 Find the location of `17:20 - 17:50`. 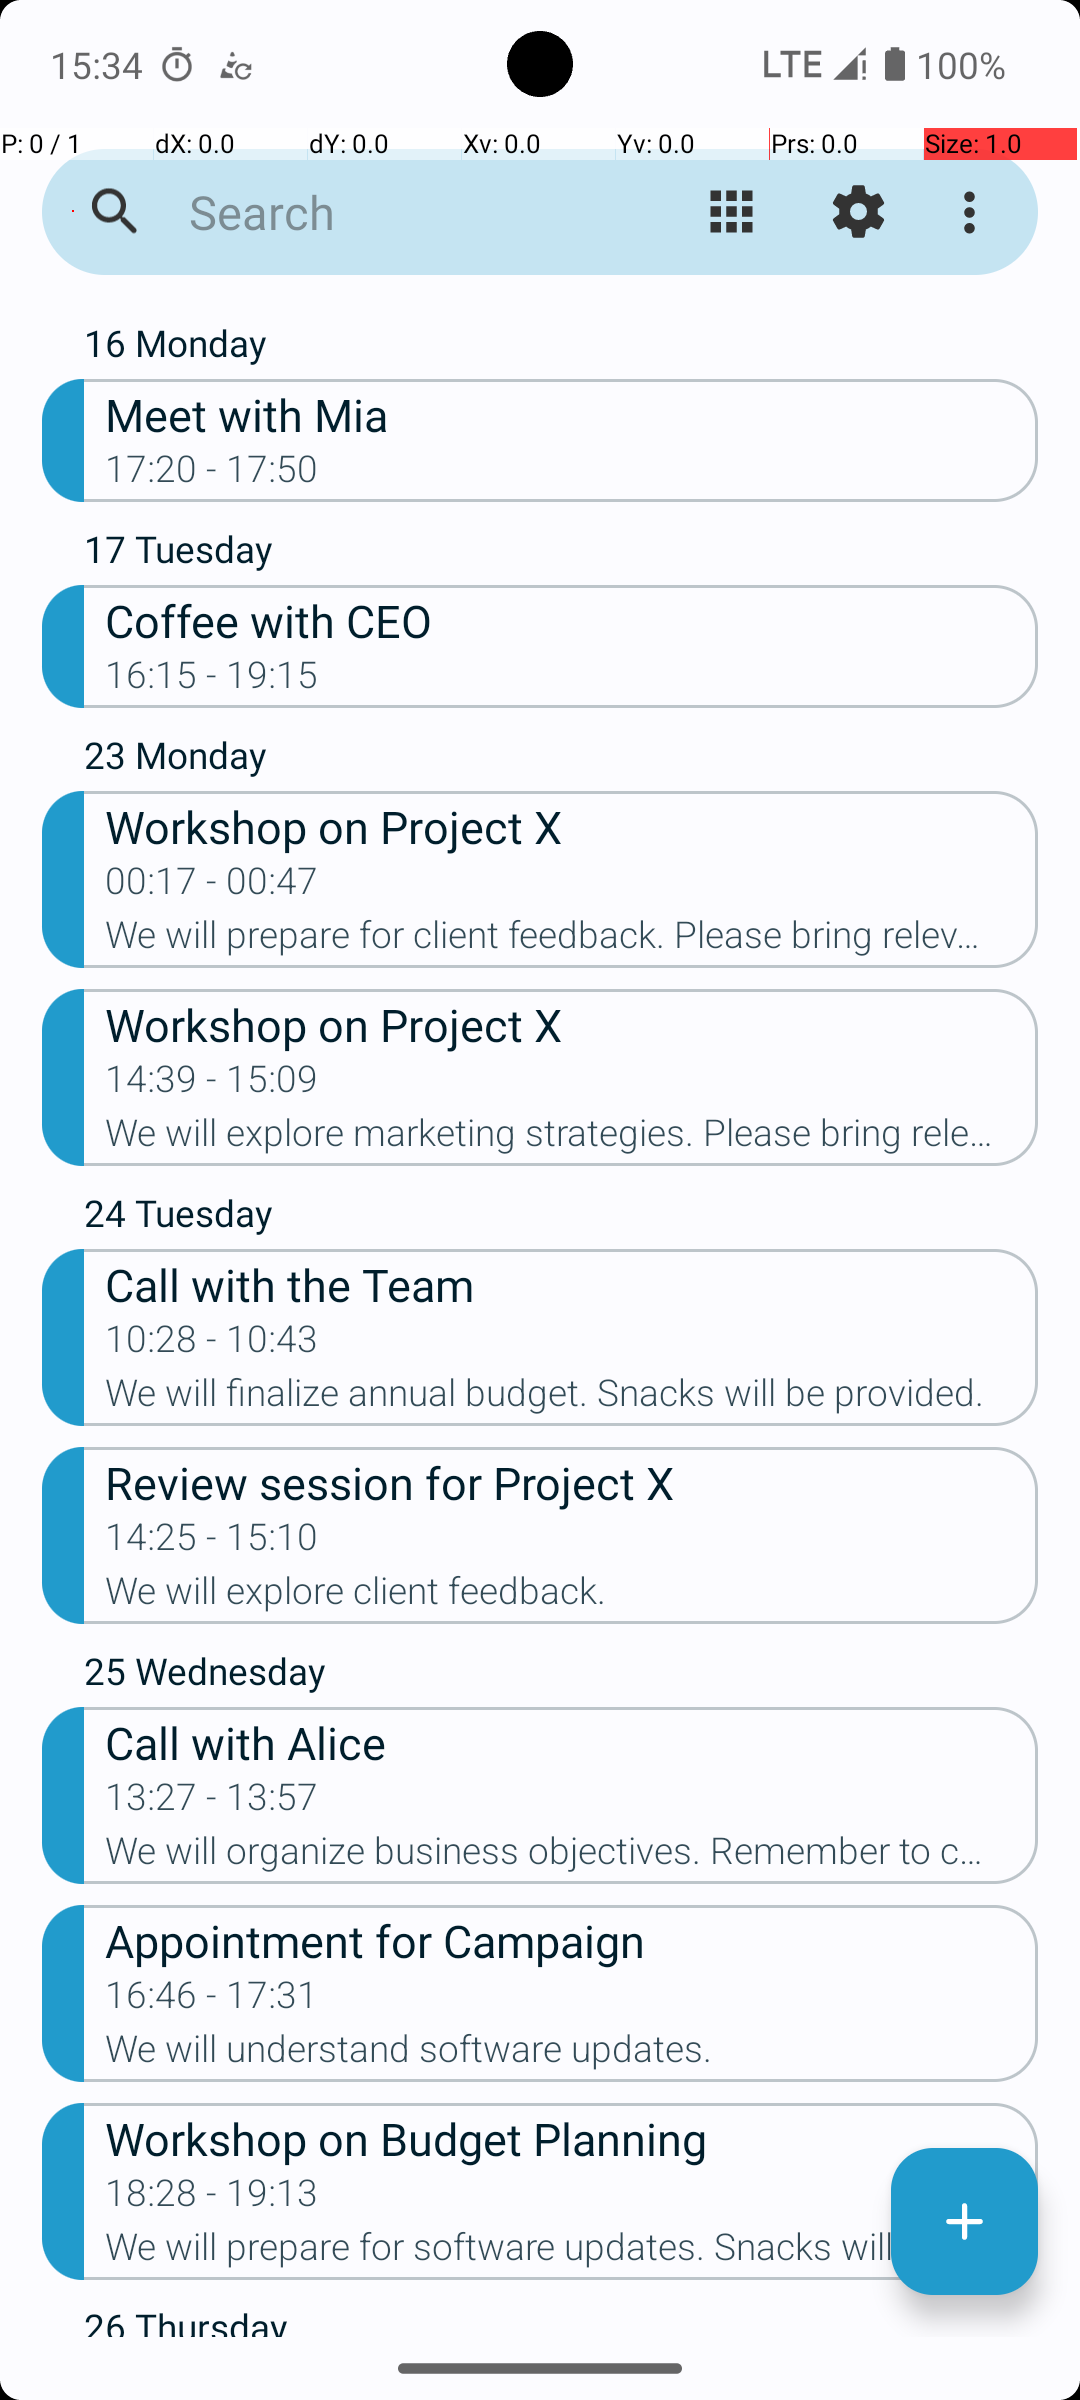

17:20 - 17:50 is located at coordinates (212, 475).